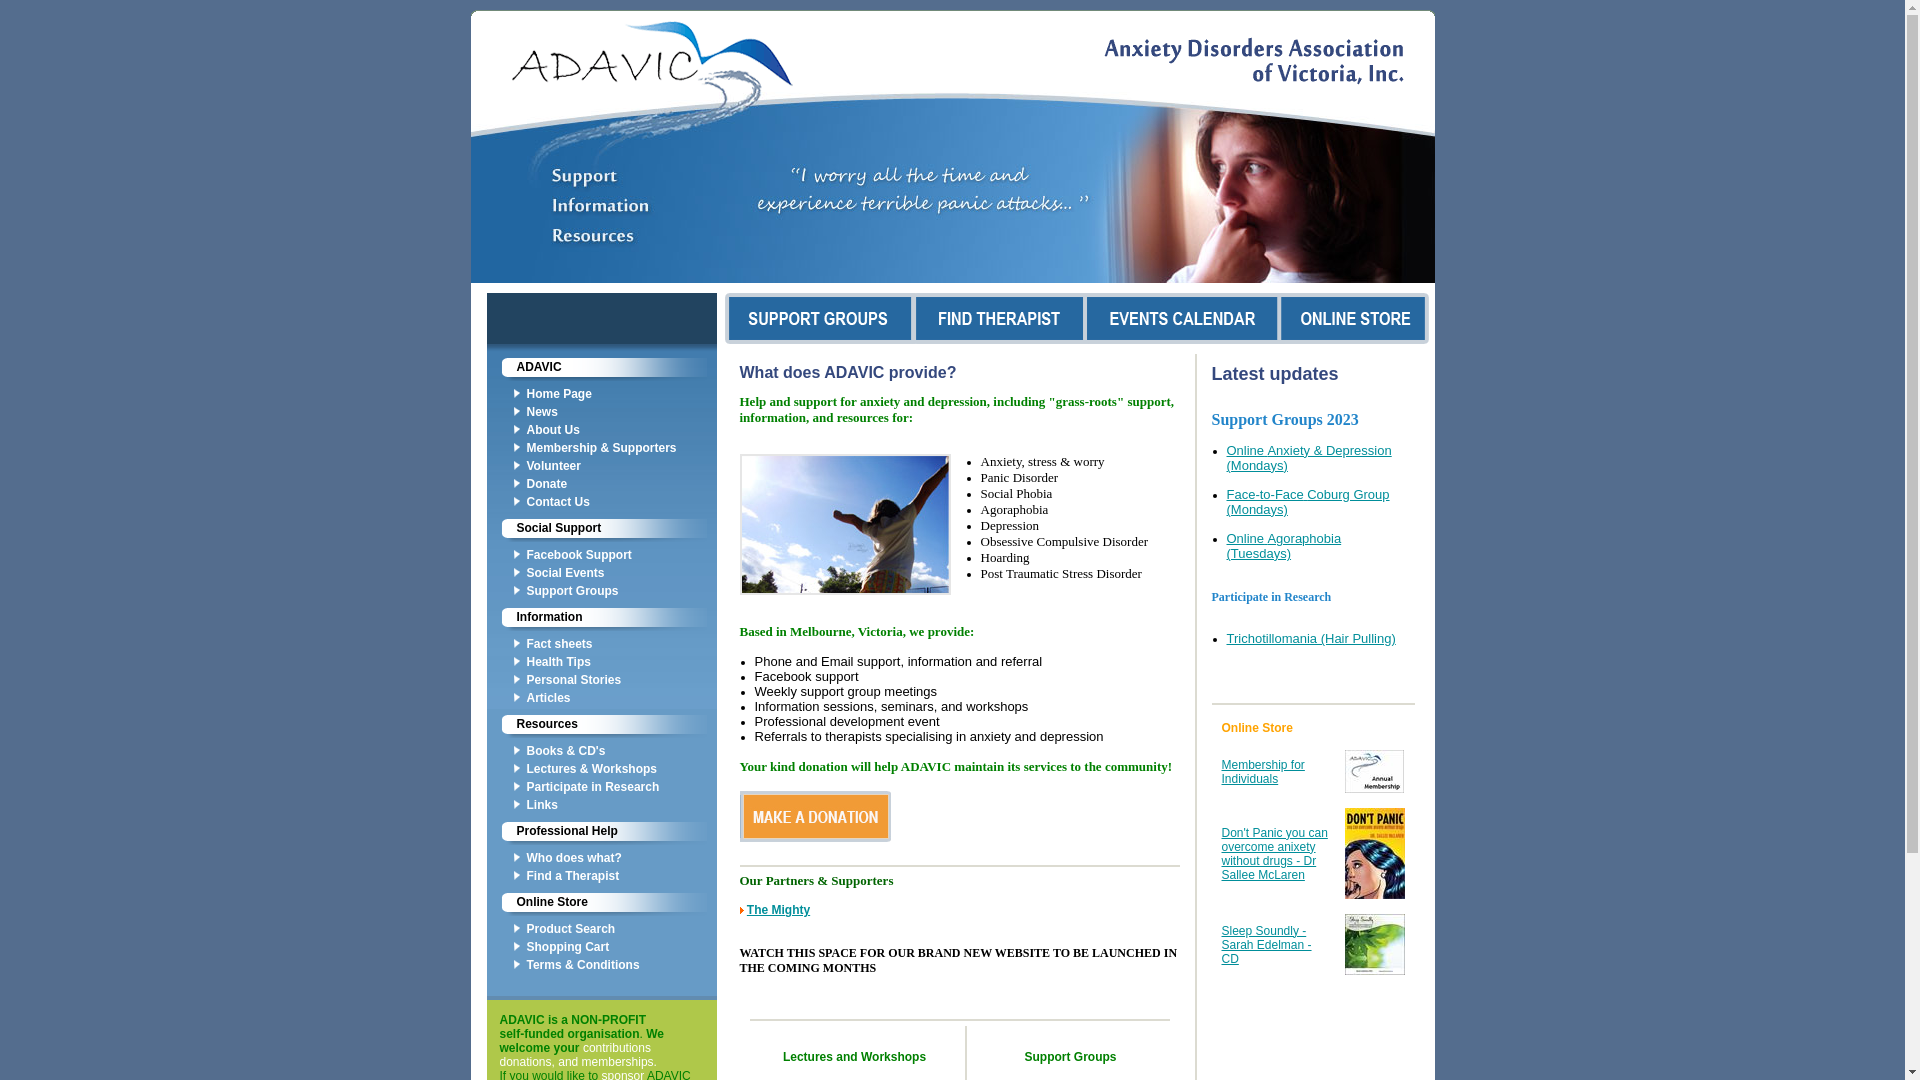  Describe the element at coordinates (621, 805) in the screenshot. I see `Links` at that location.